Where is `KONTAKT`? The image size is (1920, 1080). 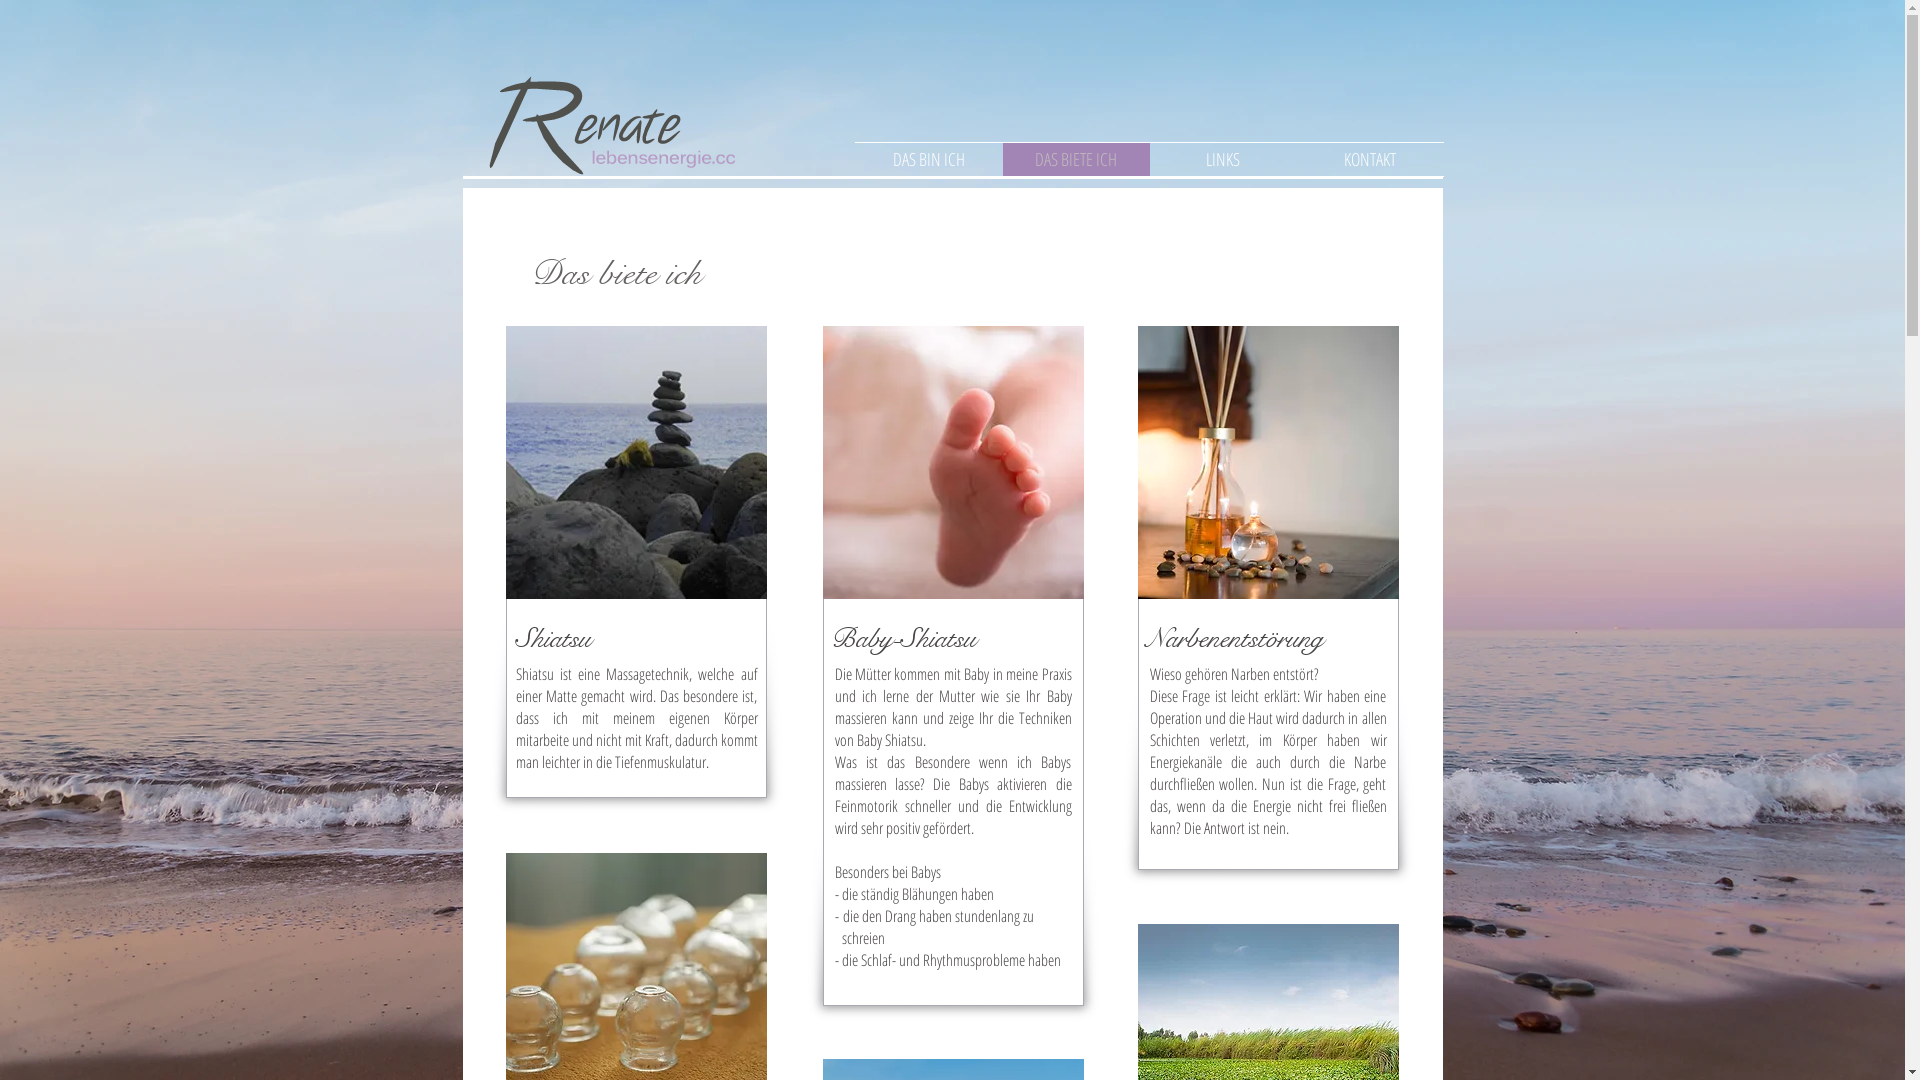 KONTAKT is located at coordinates (1370, 160).